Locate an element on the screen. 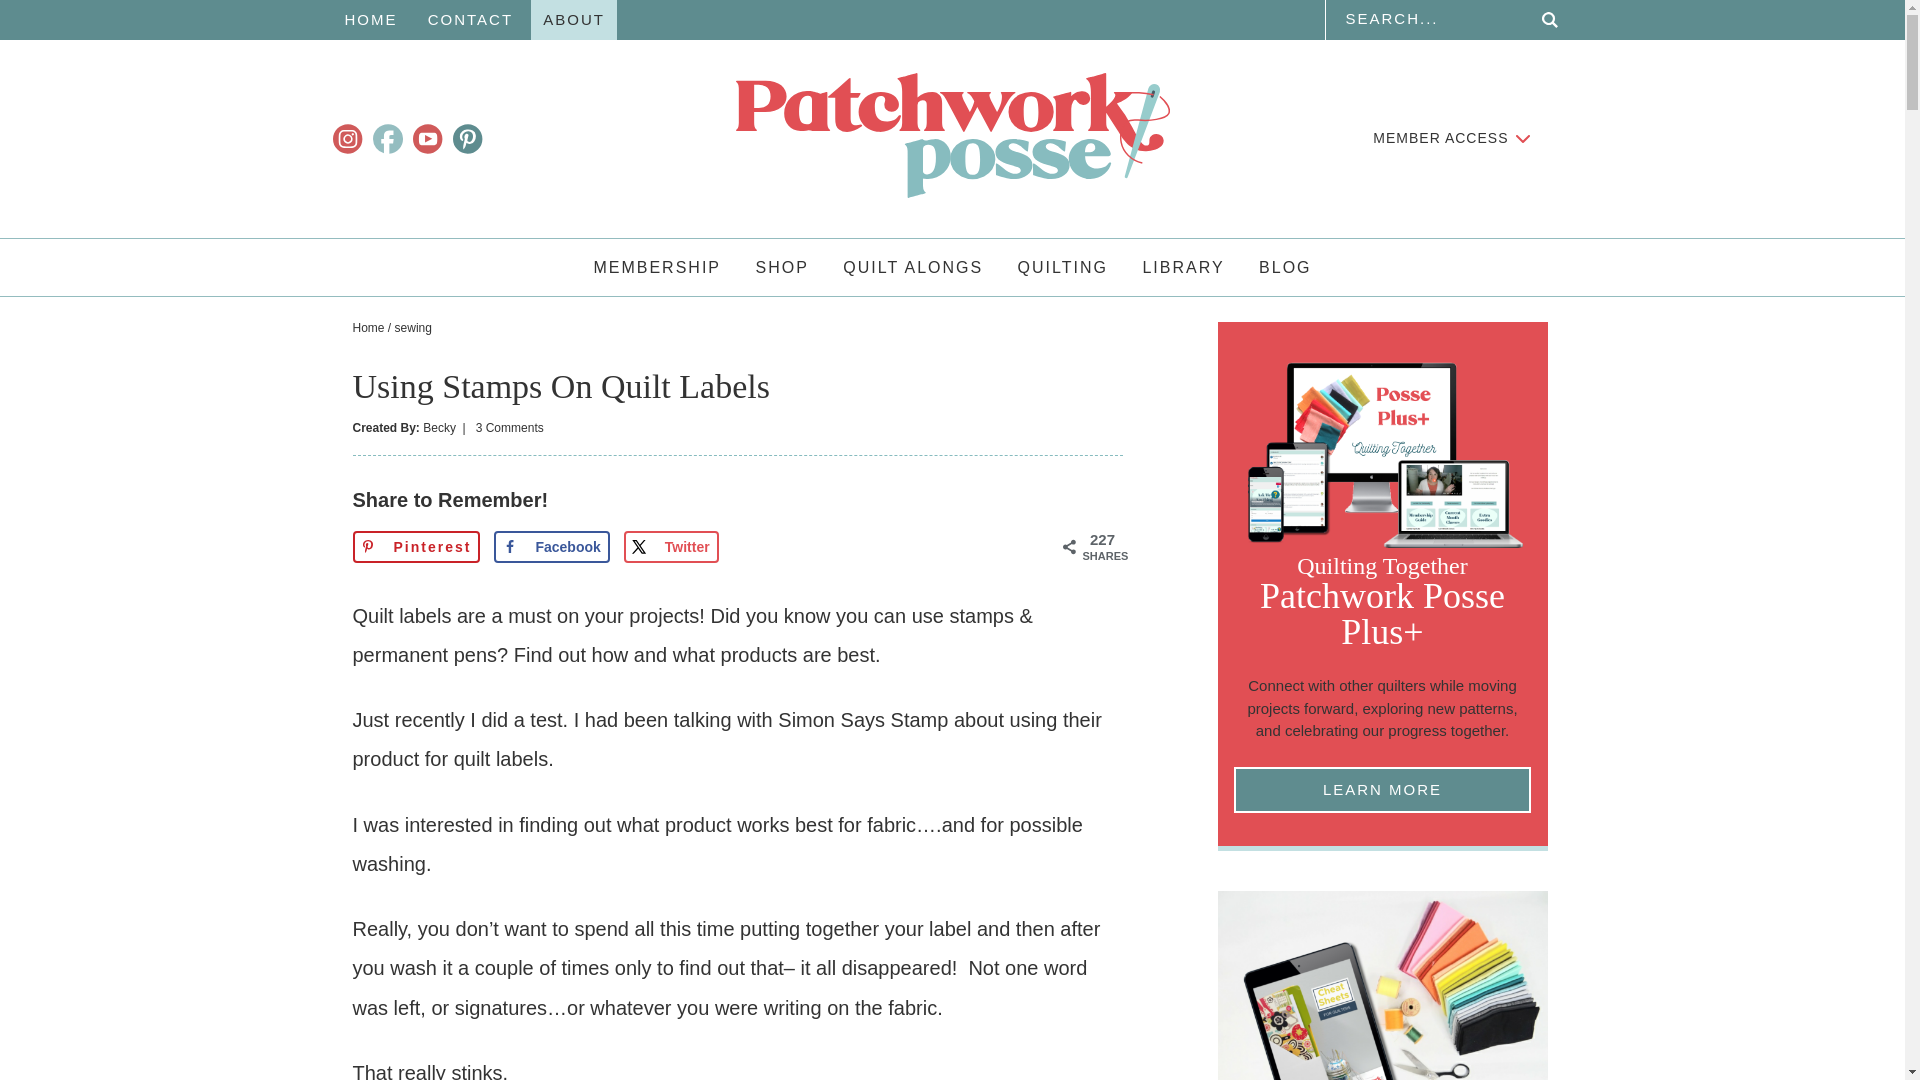 Image resolution: width=1920 pixels, height=1080 pixels. HOME is located at coordinates (370, 20).